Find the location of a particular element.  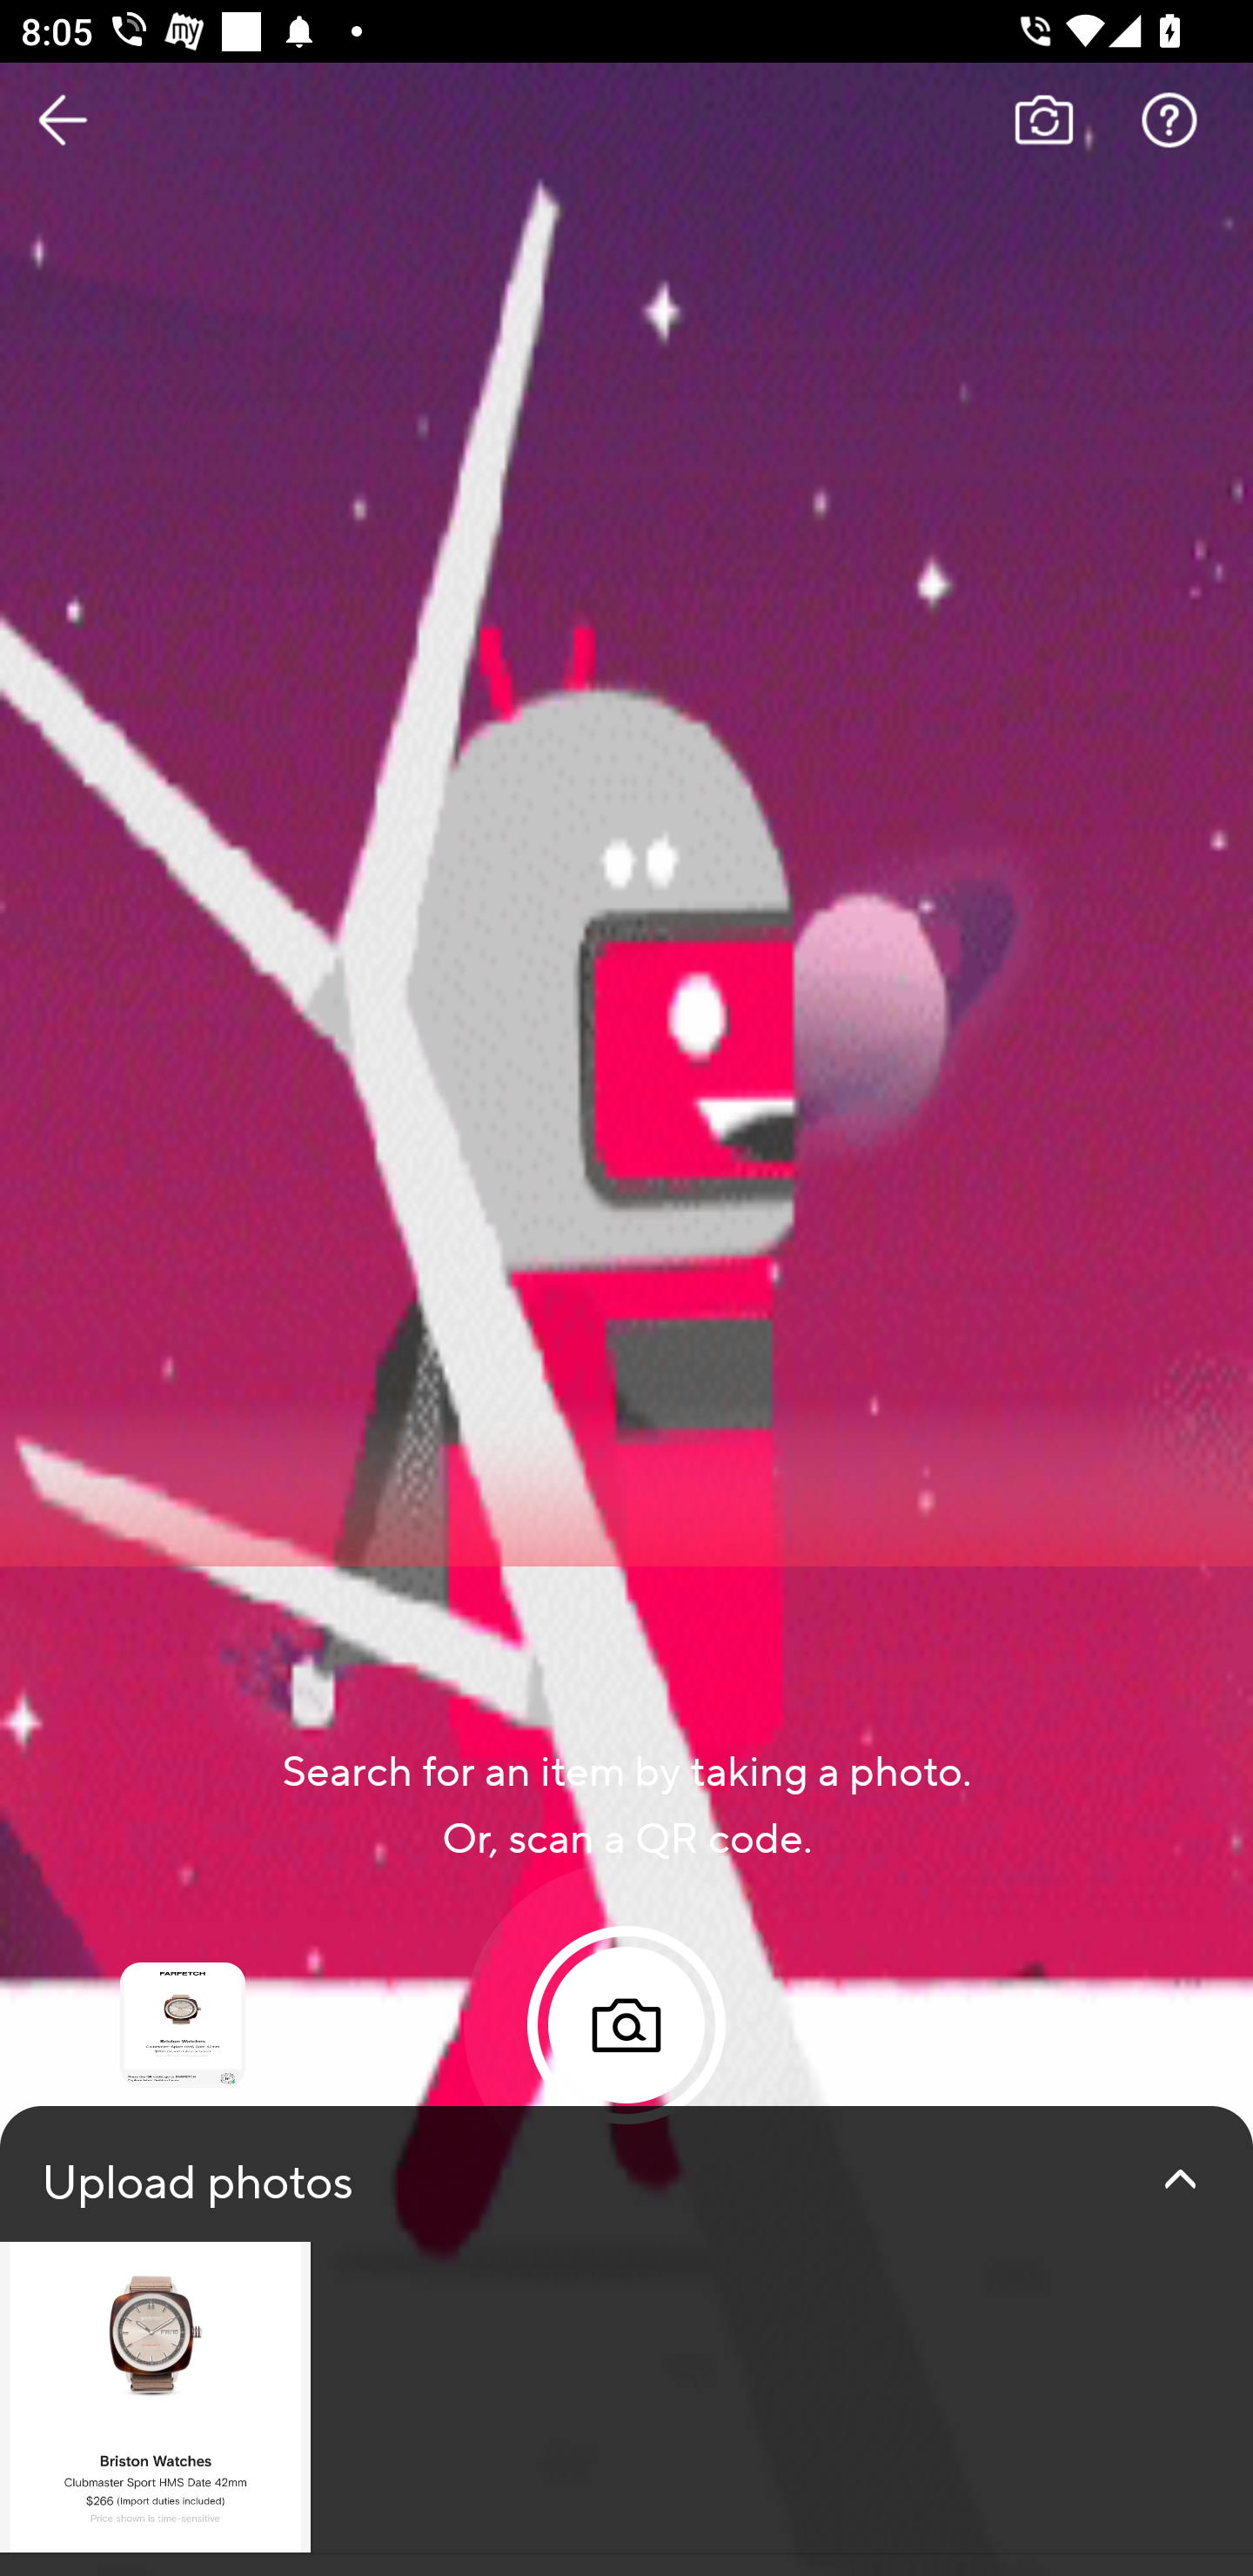

 is located at coordinates (1180, 2179).